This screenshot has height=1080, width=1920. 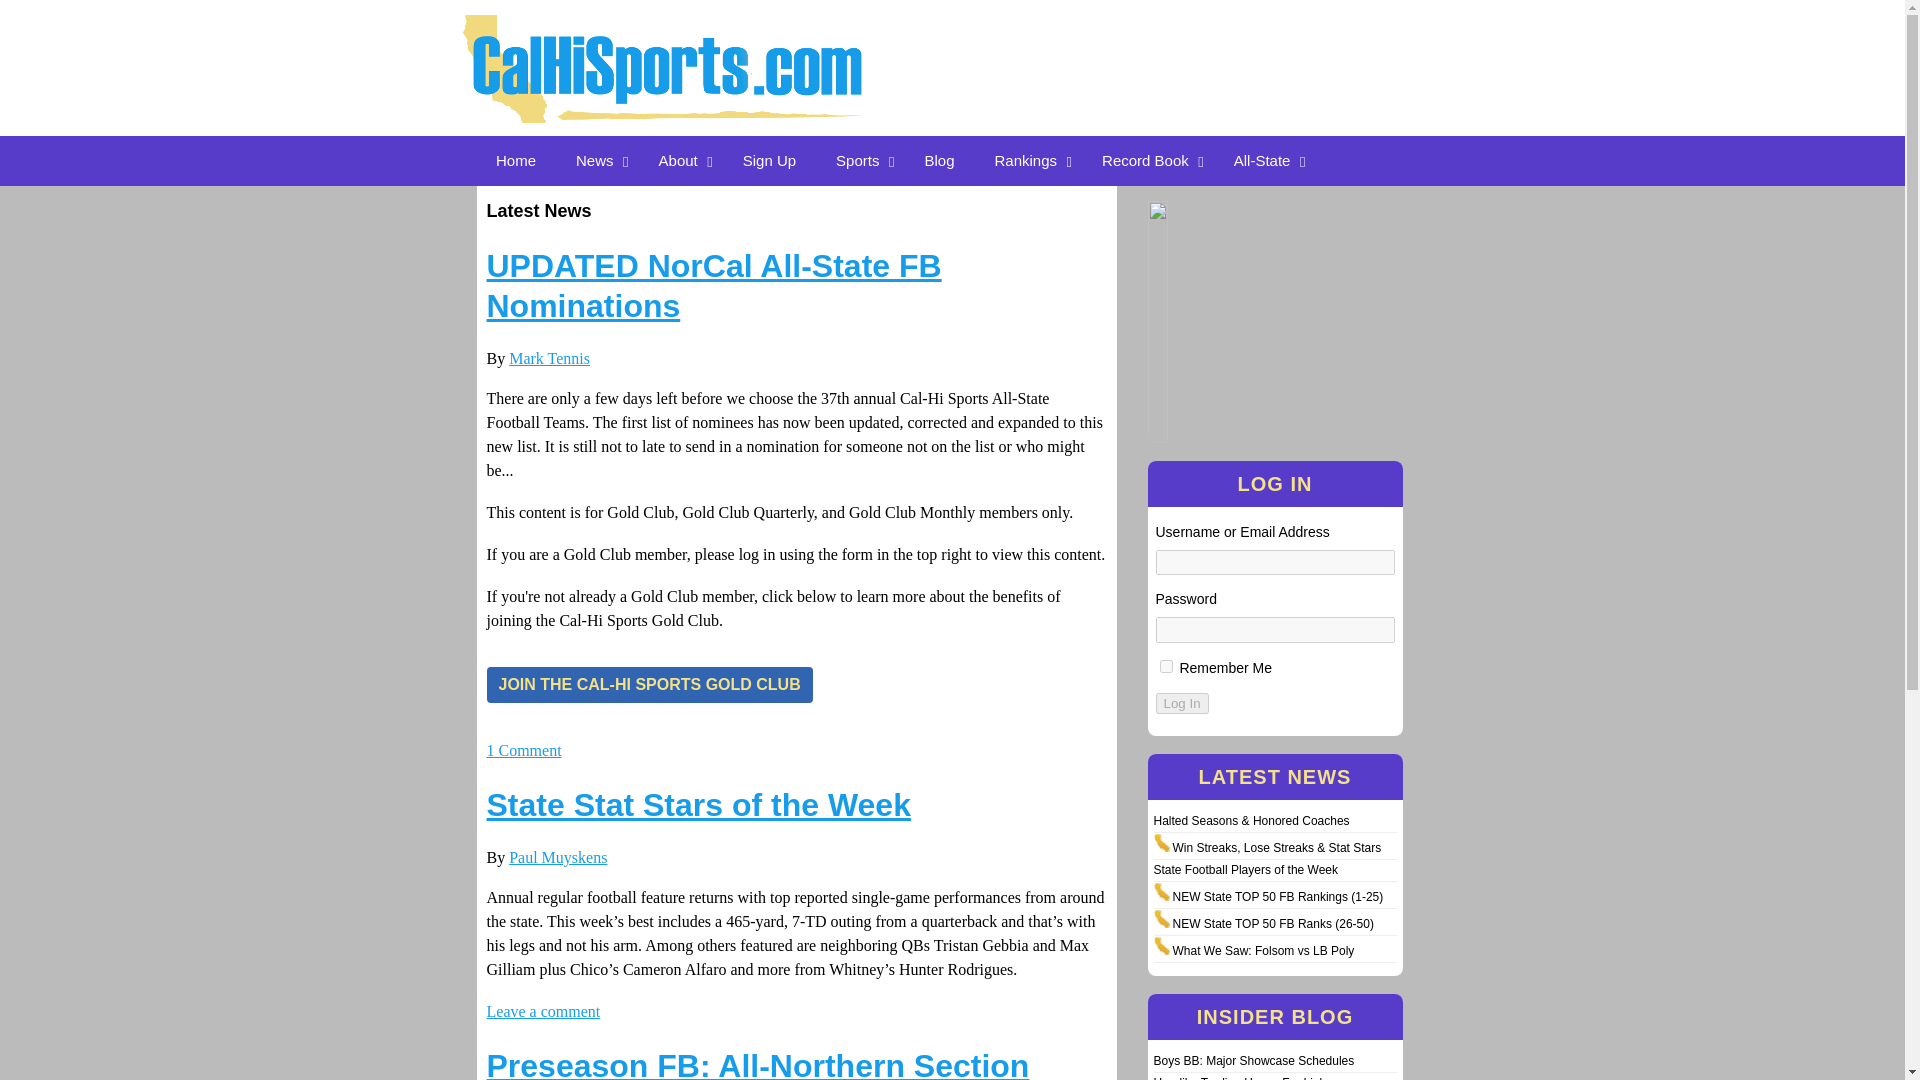 I want to click on News, so click(x=598, y=160).